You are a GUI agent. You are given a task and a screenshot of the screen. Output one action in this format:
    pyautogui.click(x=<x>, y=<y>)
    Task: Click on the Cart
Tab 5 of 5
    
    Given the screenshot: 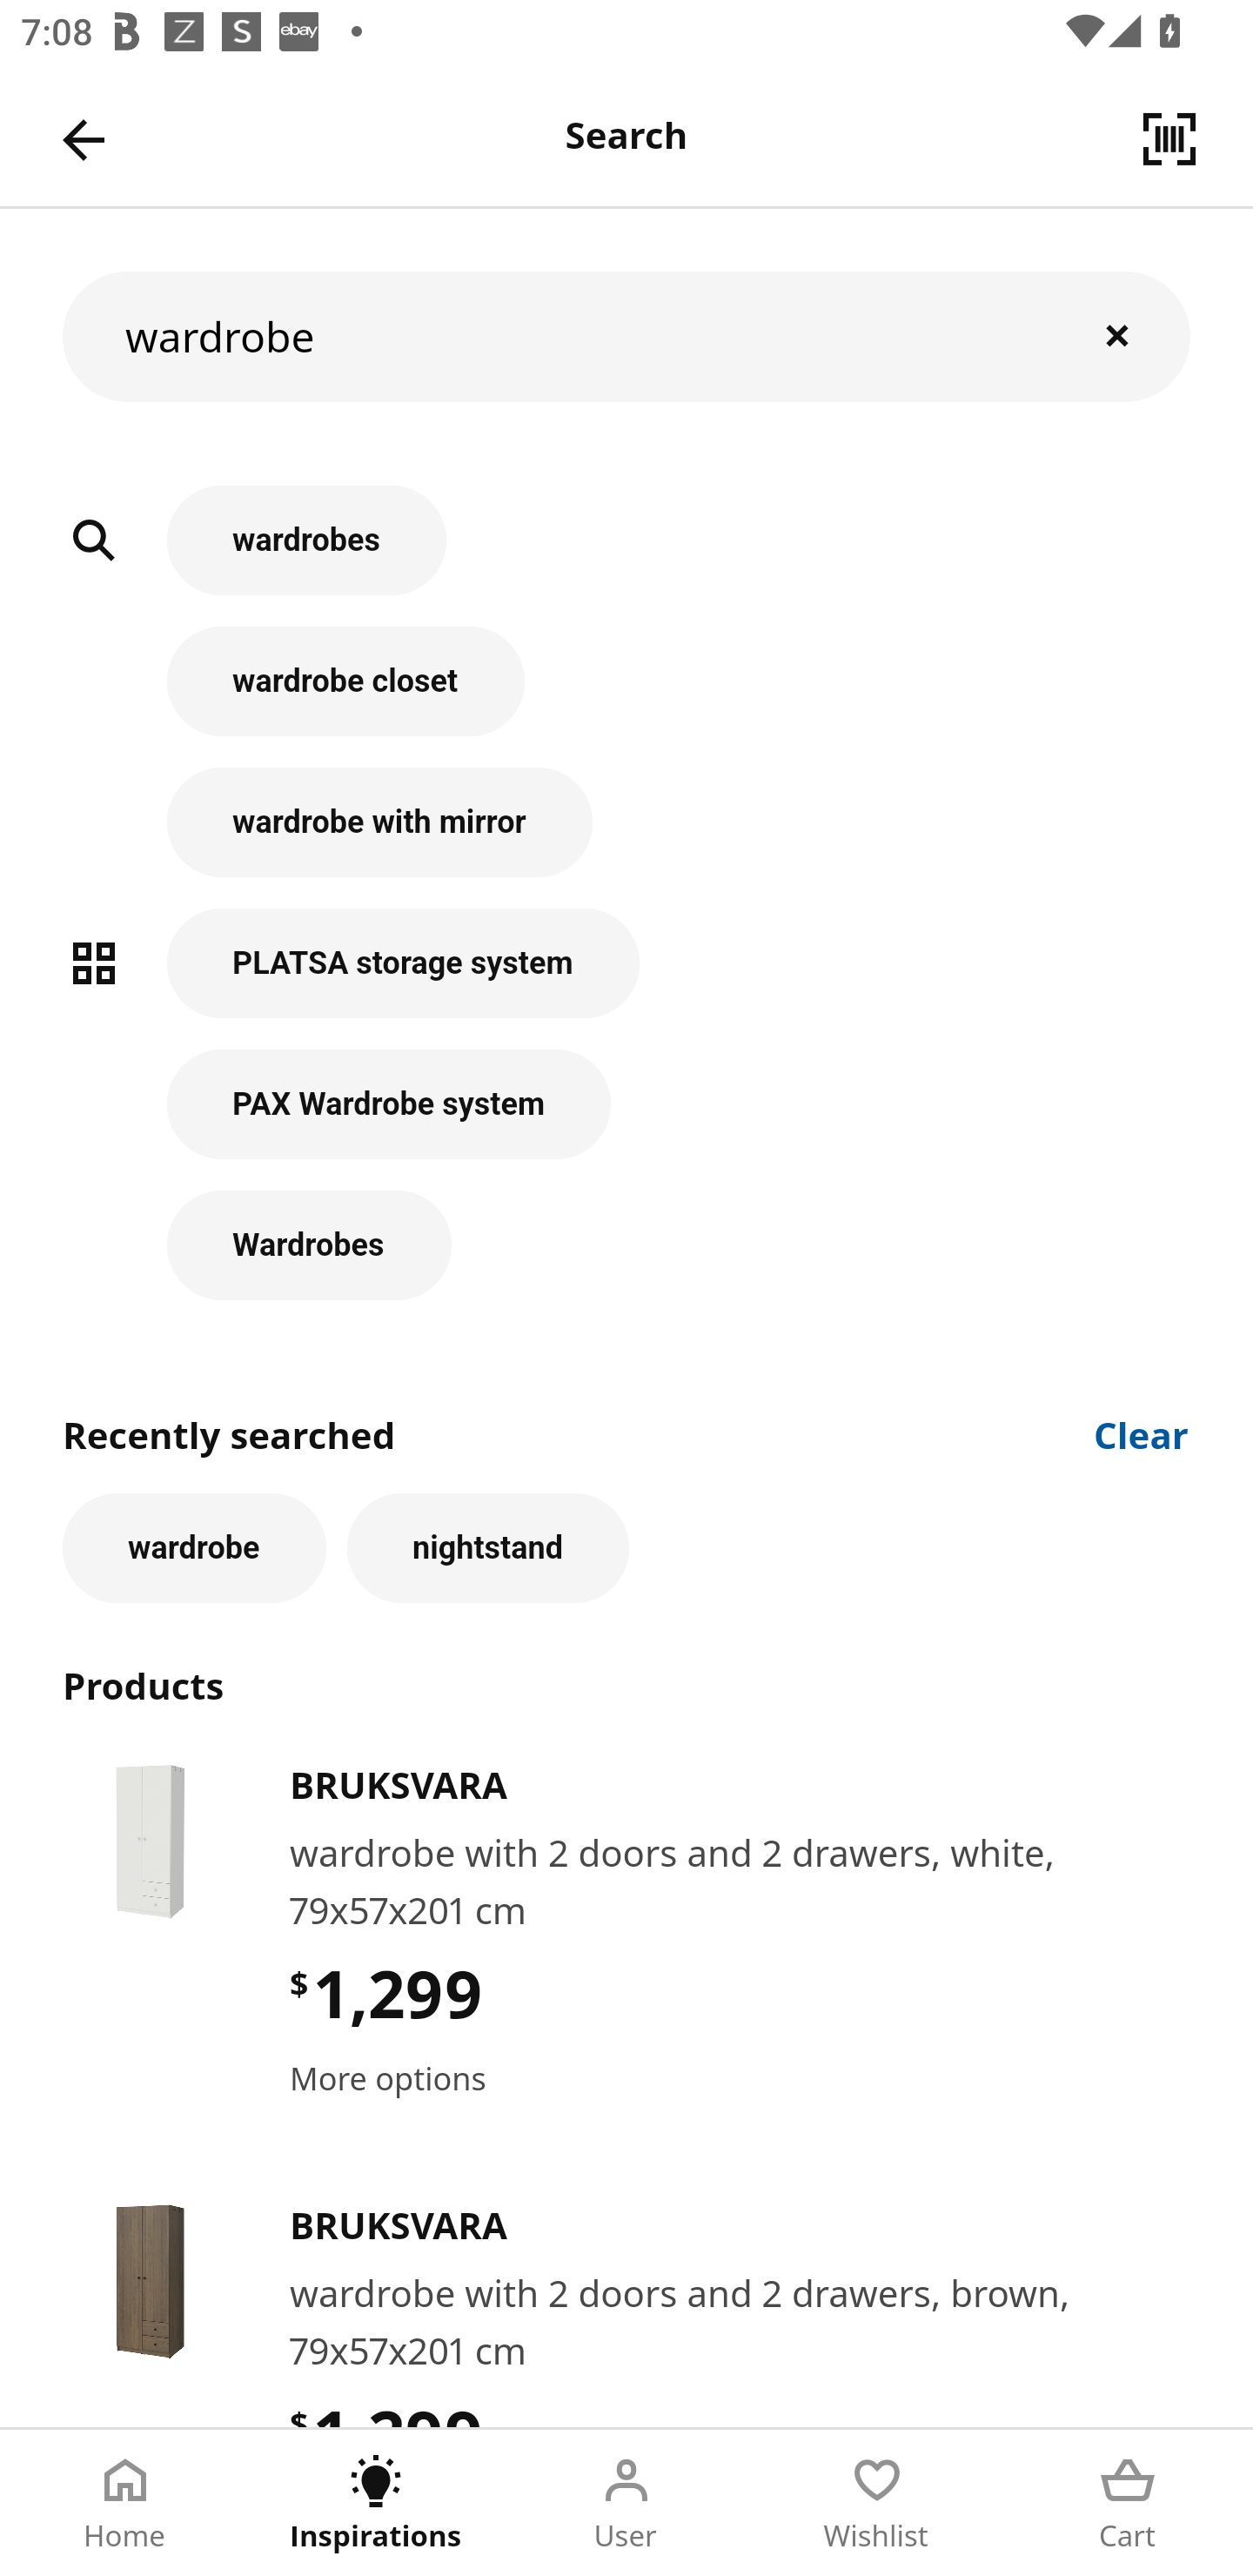 What is the action you would take?
    pyautogui.click(x=1128, y=2503)
    